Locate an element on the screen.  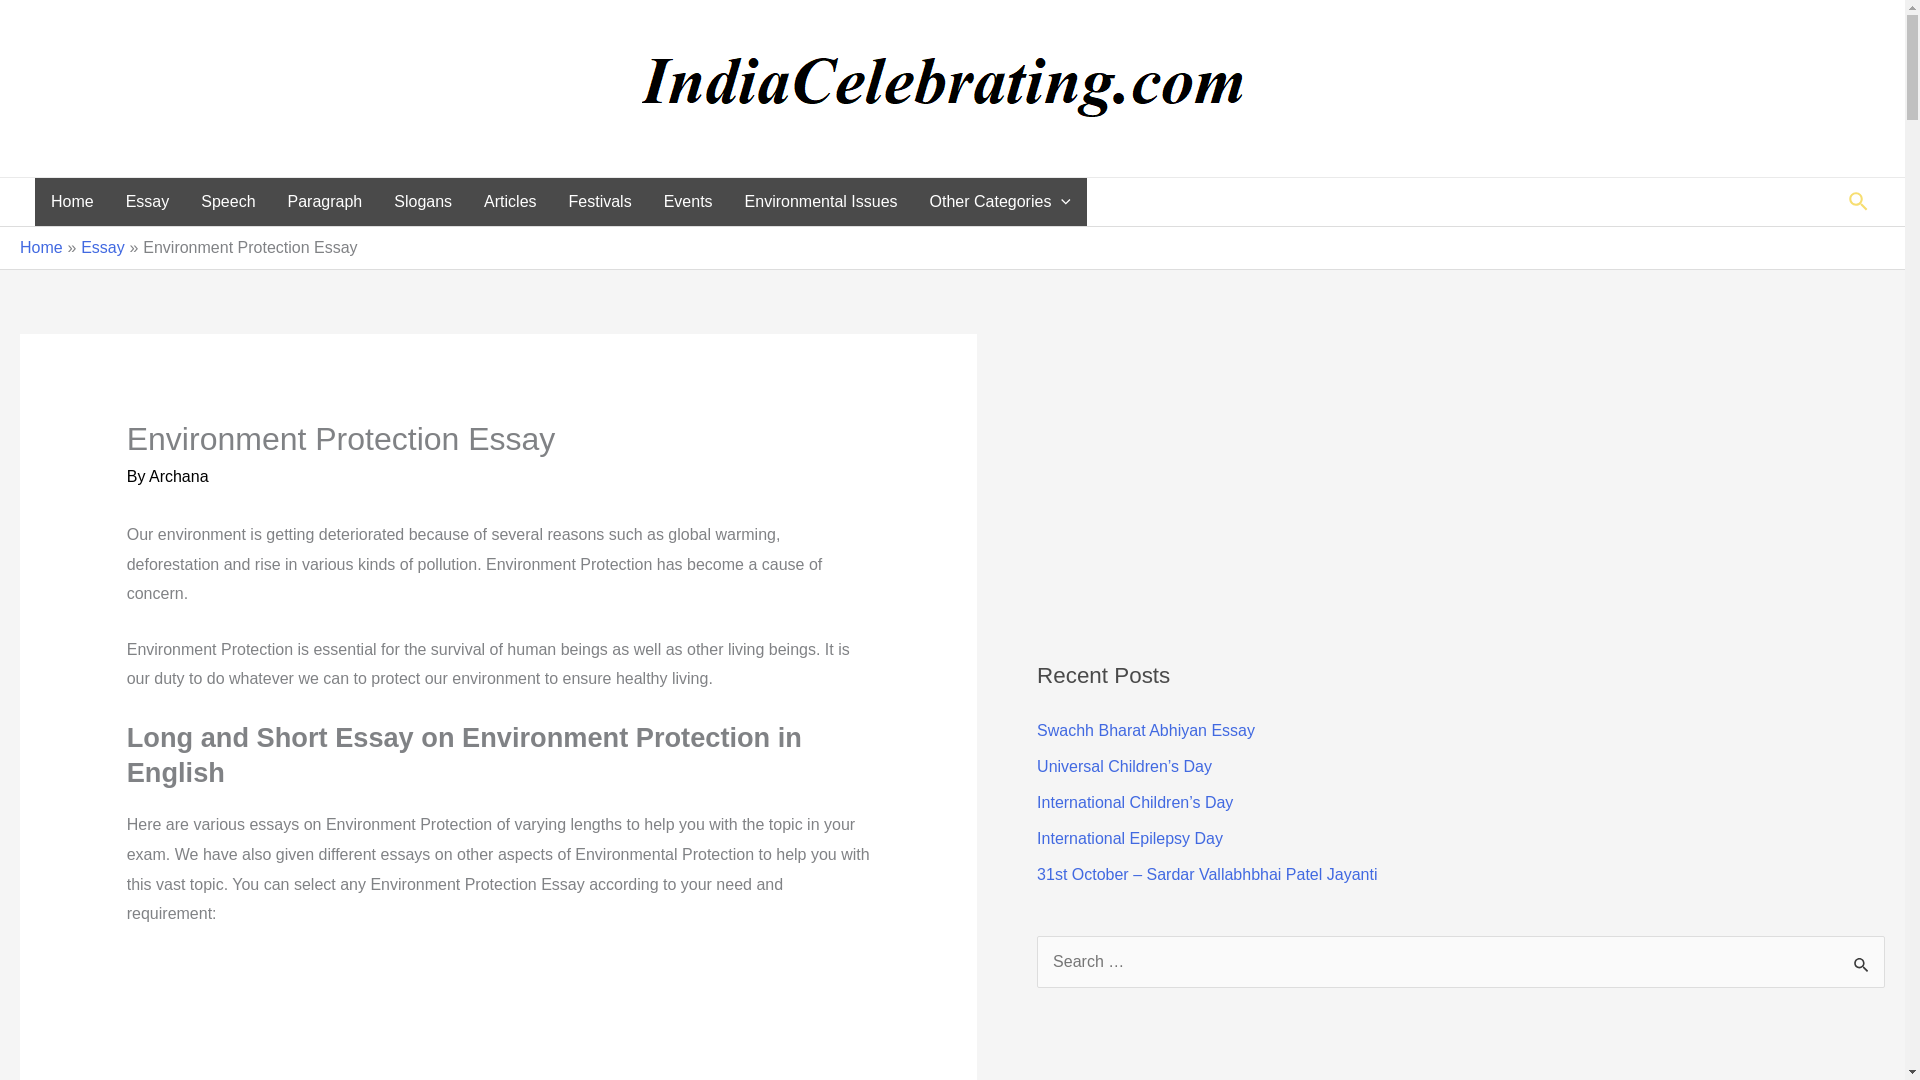
Festivals is located at coordinates (600, 202).